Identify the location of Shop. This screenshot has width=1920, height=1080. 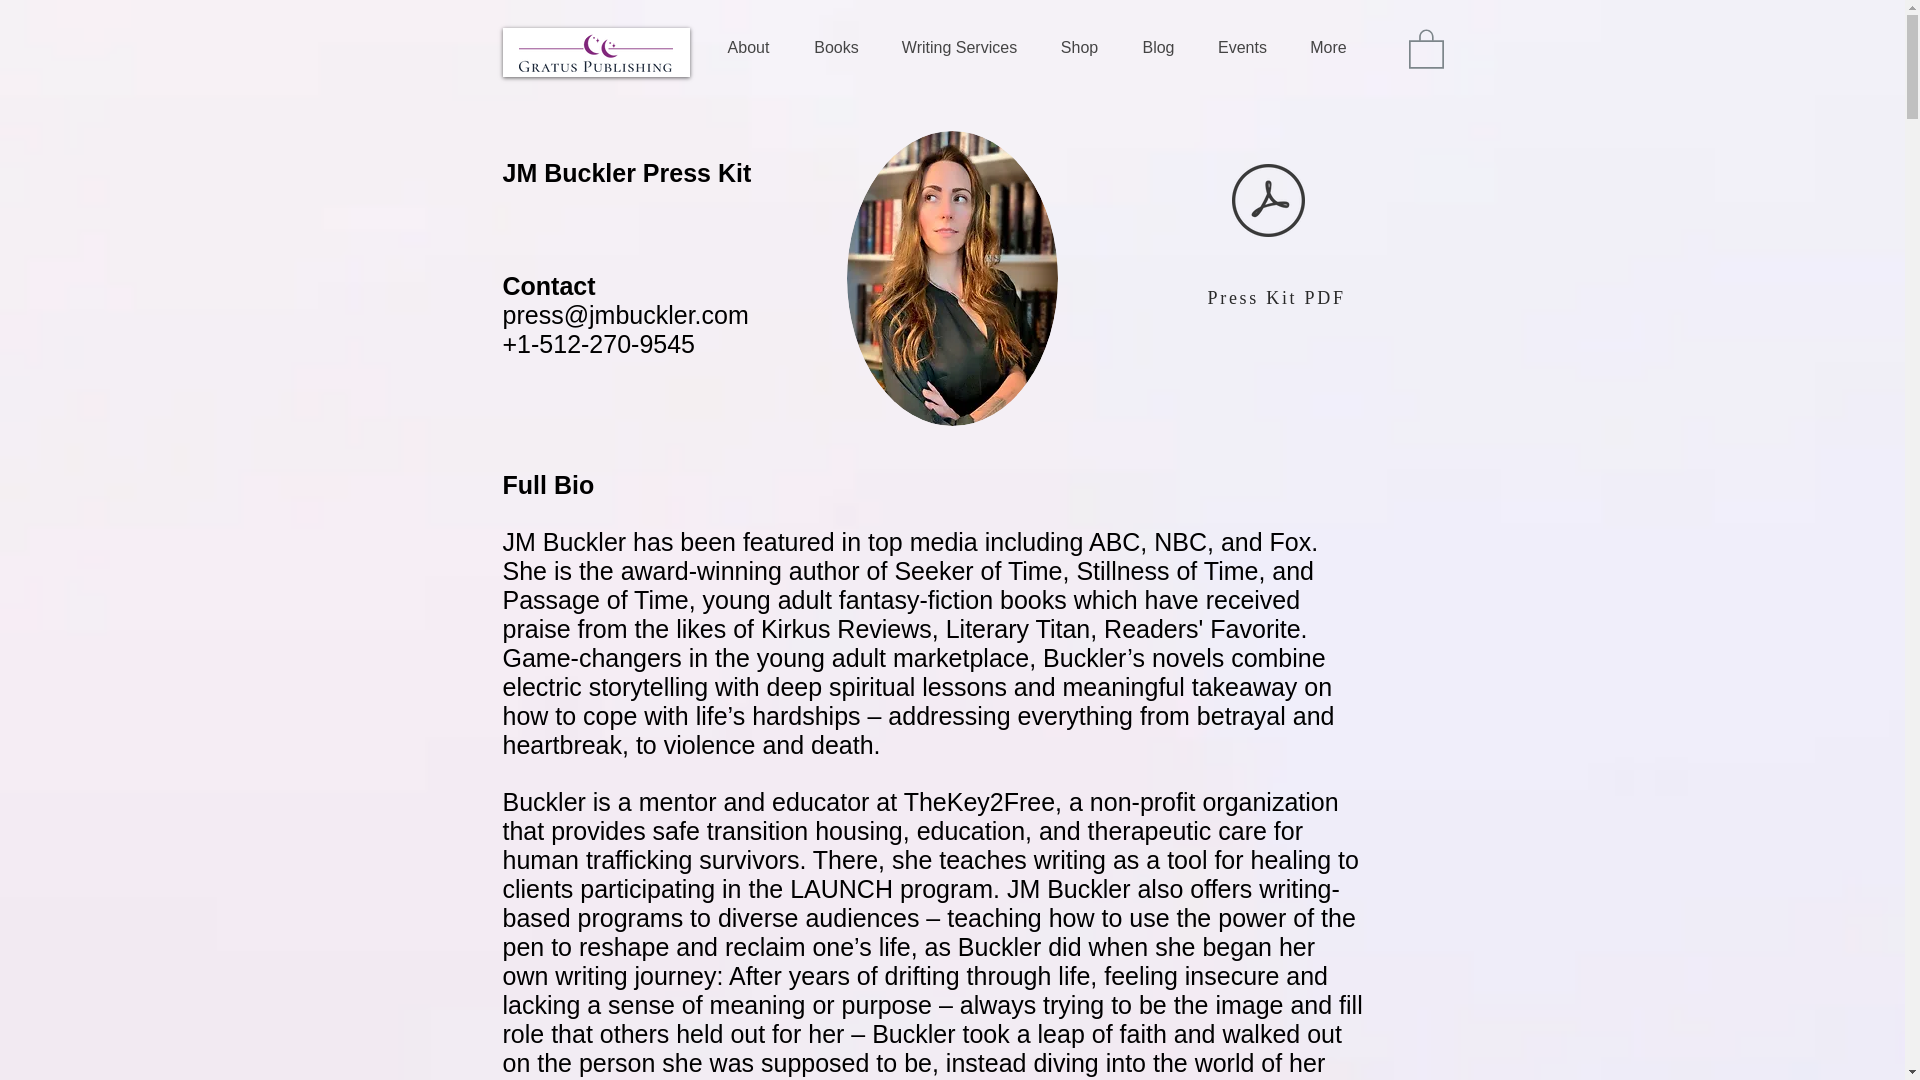
(1078, 47).